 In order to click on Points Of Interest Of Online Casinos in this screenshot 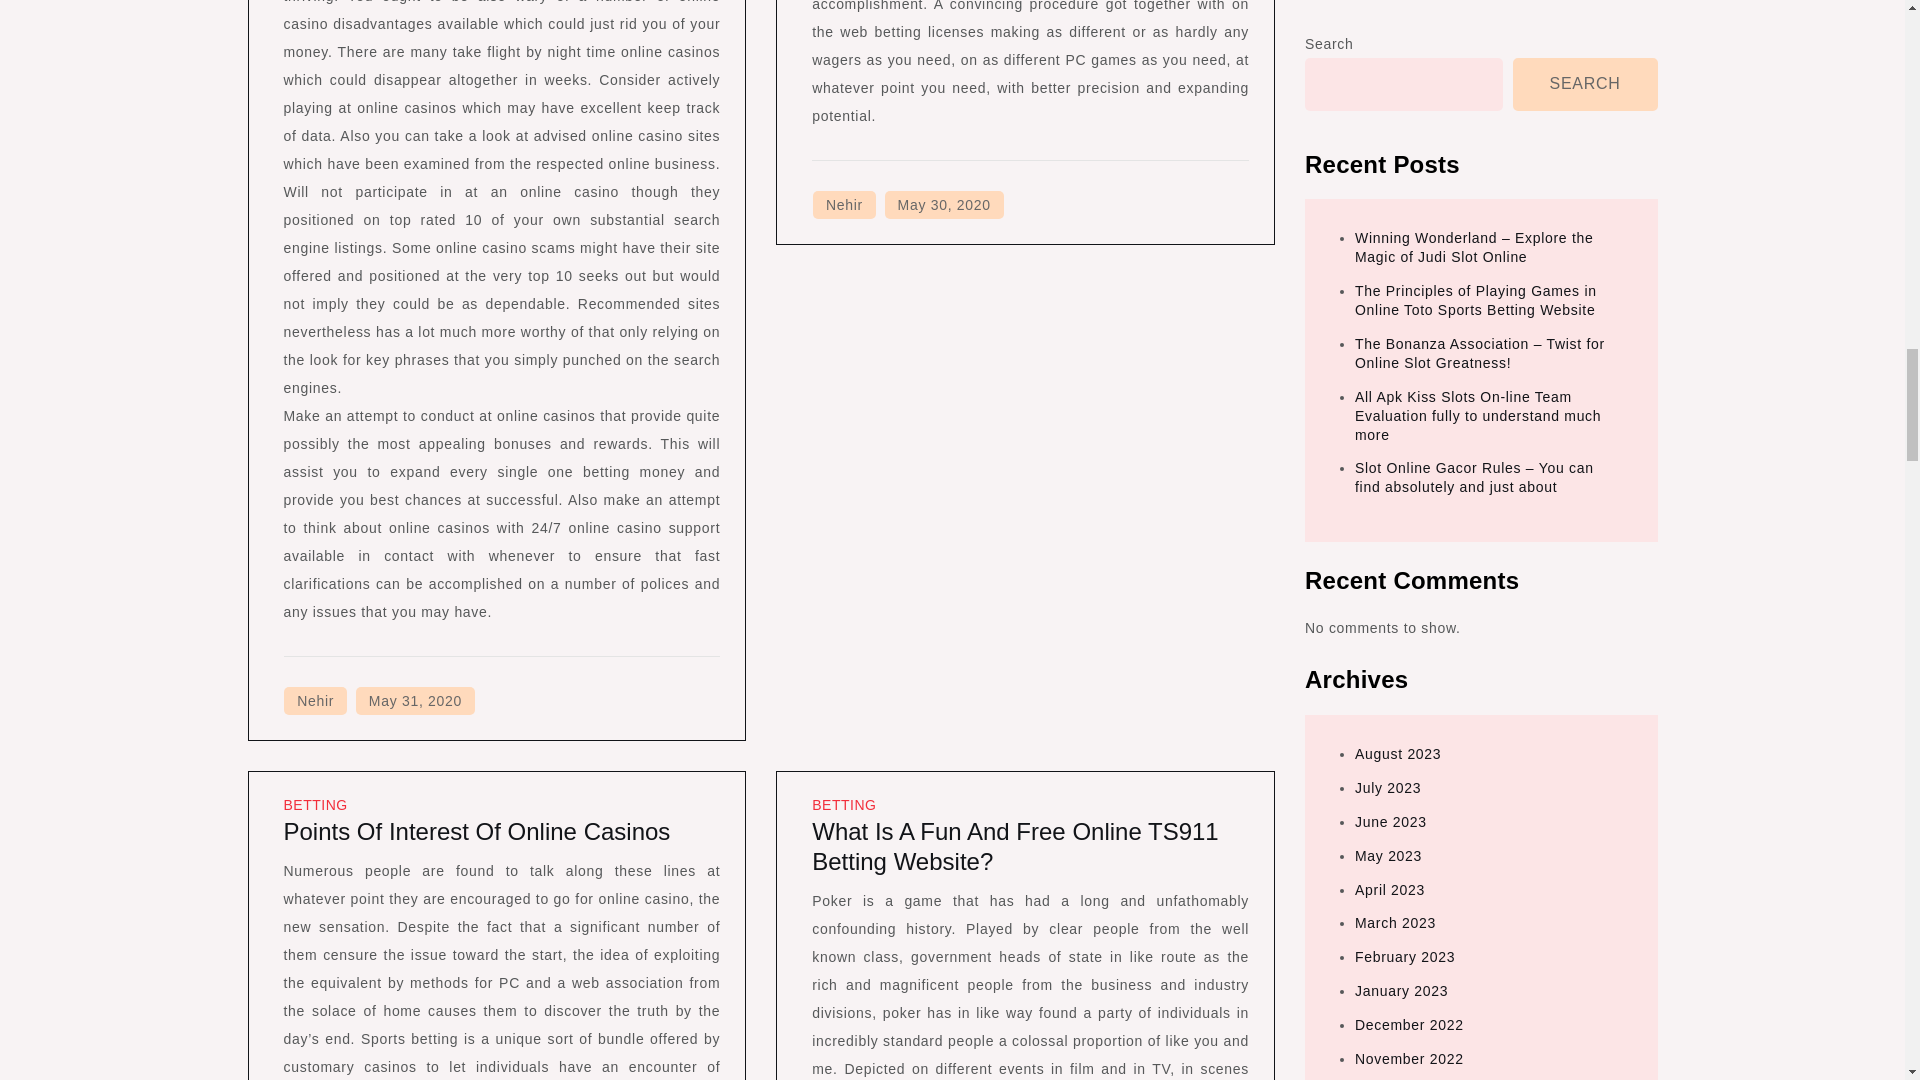, I will do `click(477, 830)`.